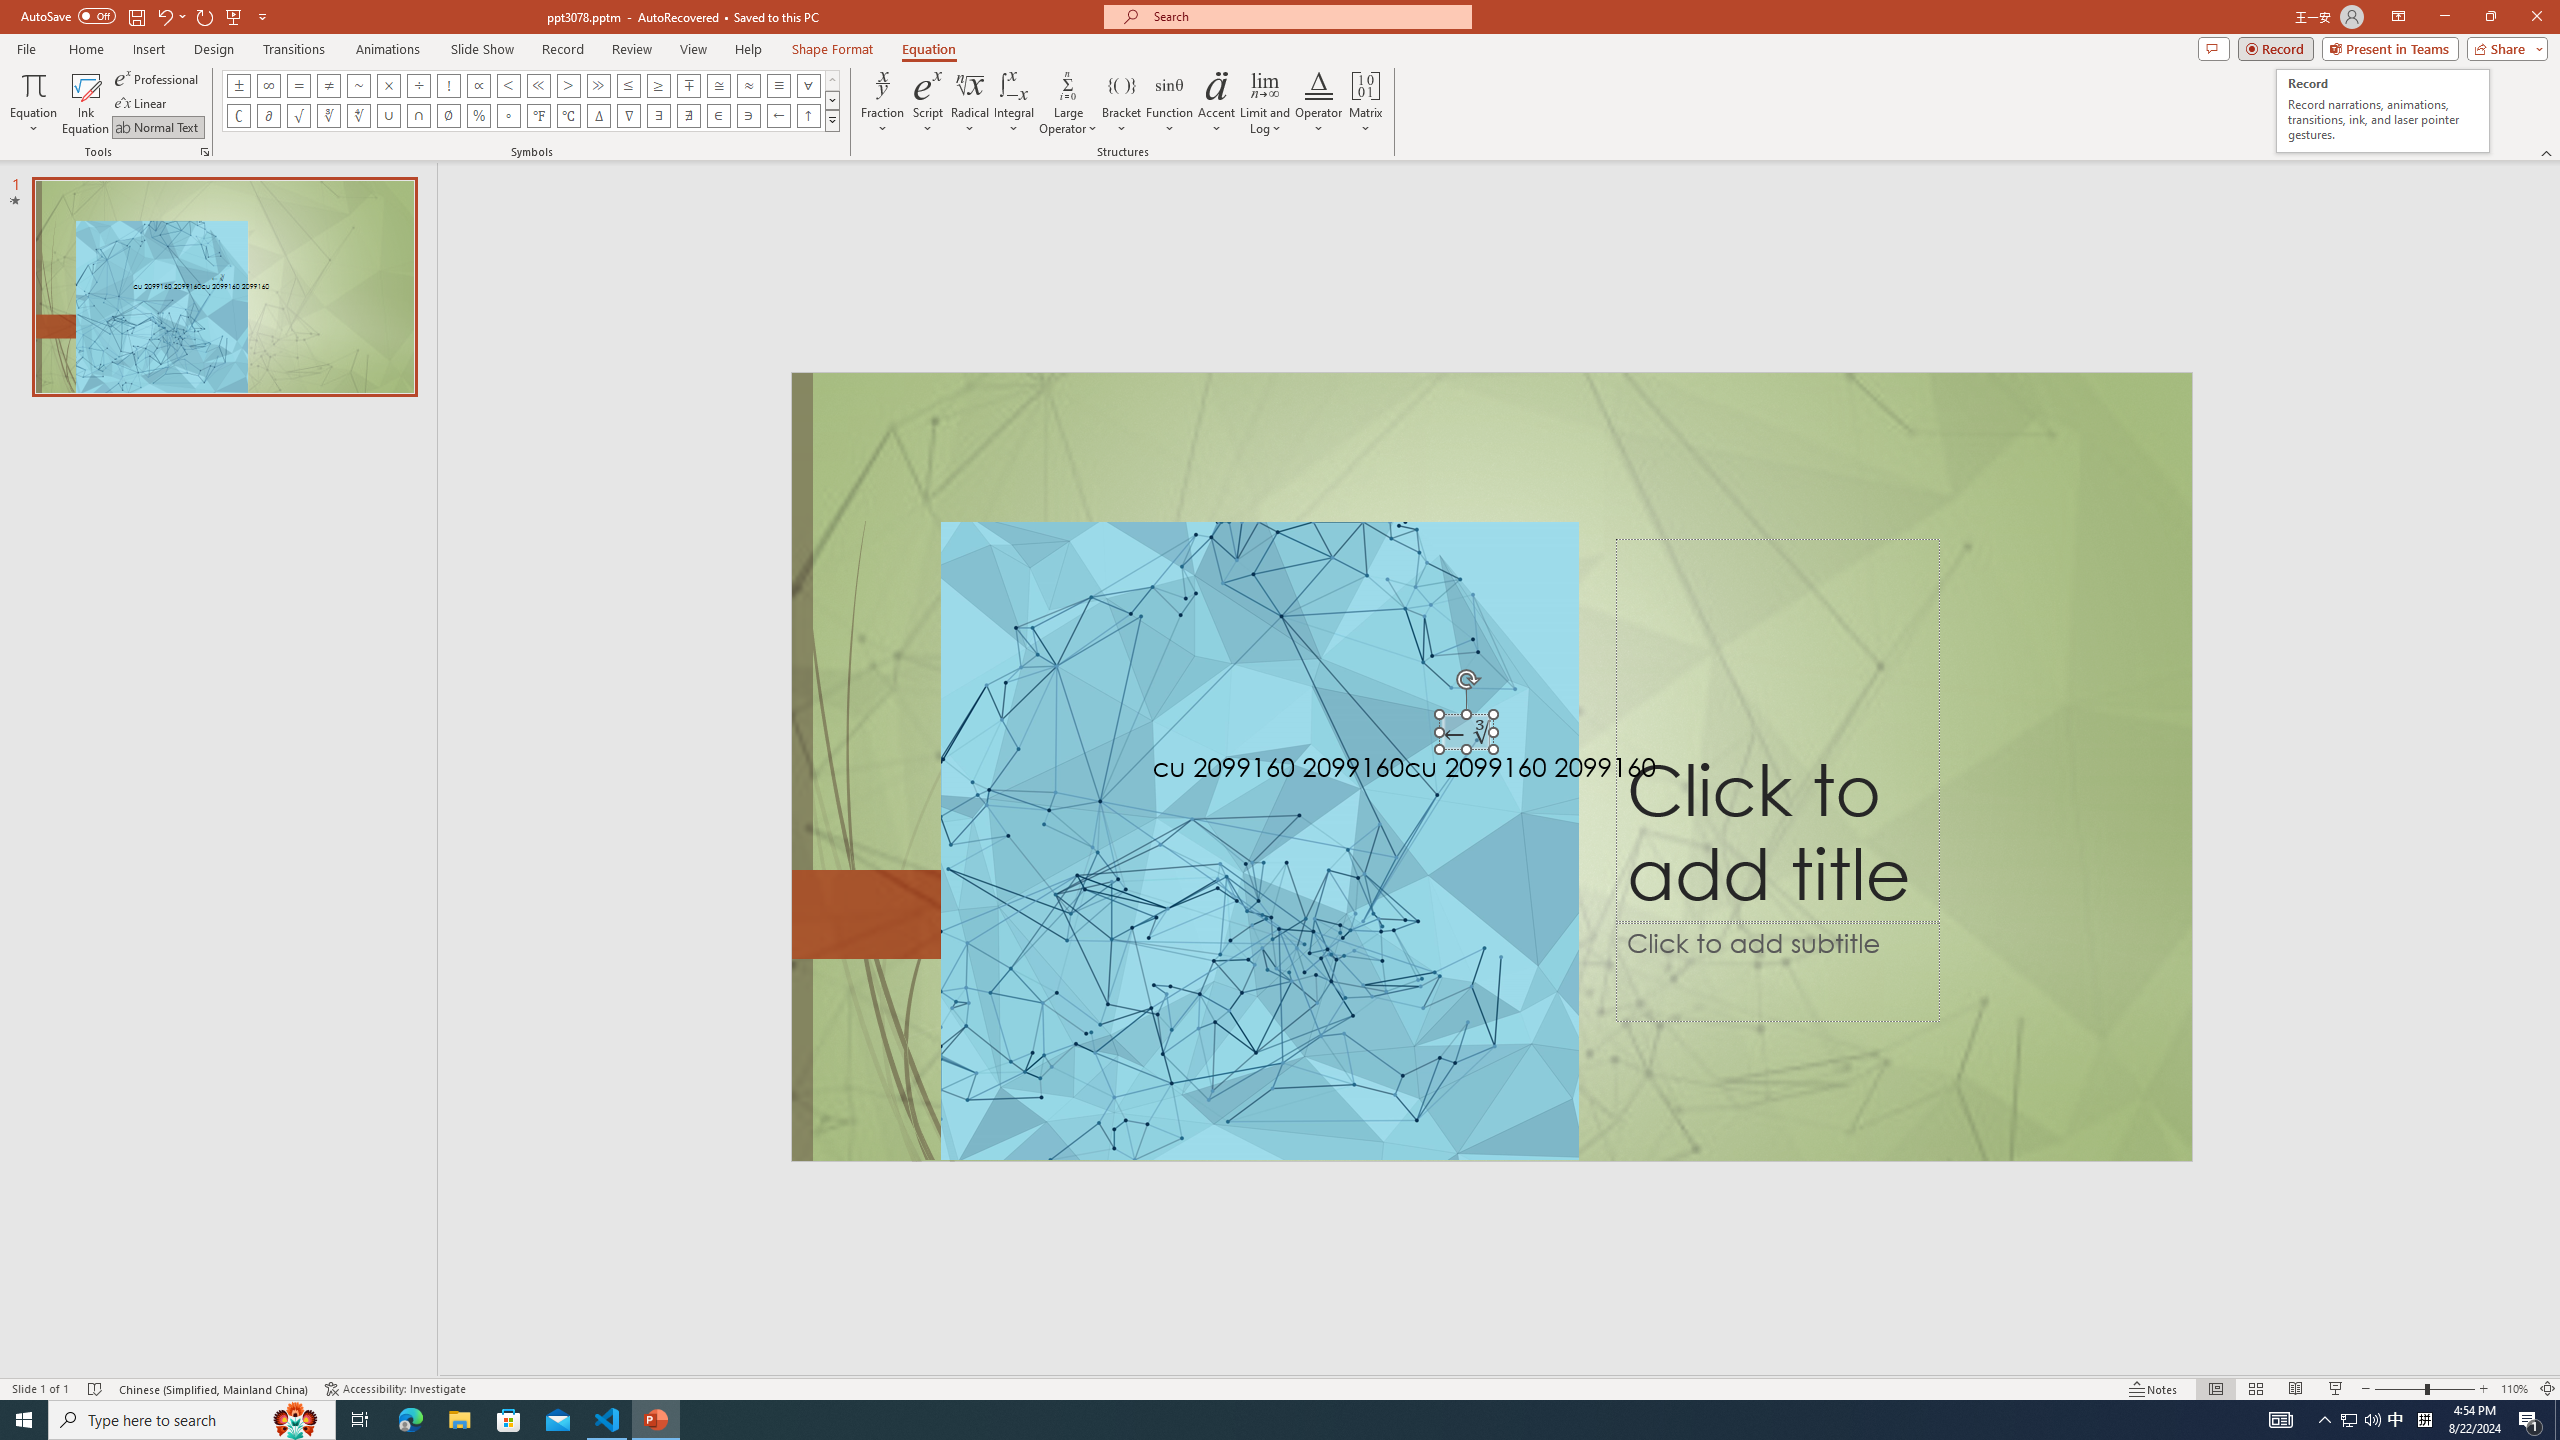 This screenshot has width=2560, height=1440. Describe the element at coordinates (808, 85) in the screenshot. I see `Equation Symbol For All` at that location.